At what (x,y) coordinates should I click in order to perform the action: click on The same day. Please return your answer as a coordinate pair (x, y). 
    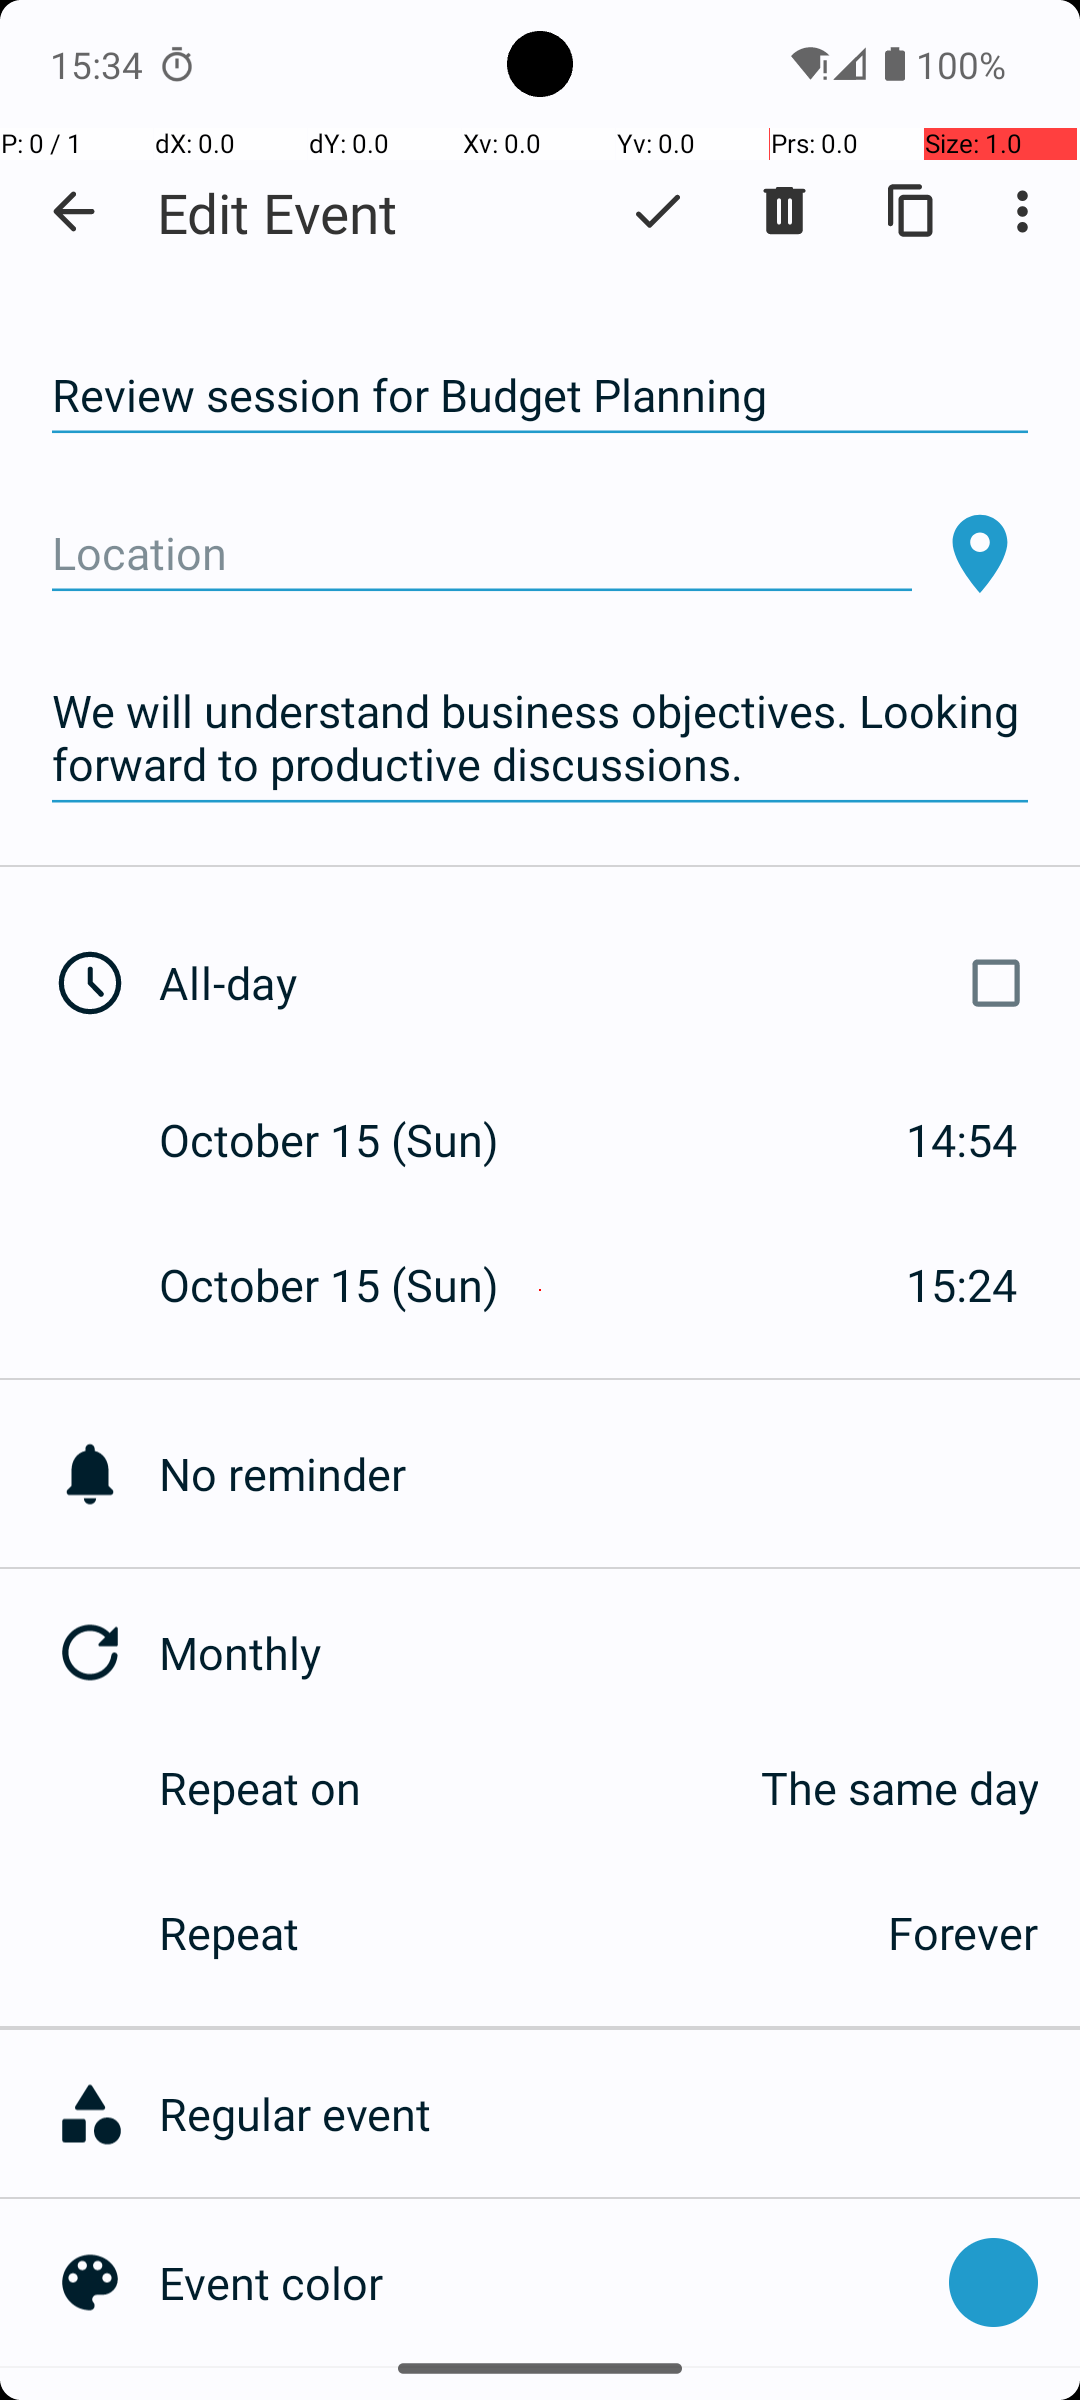
    Looking at the image, I should click on (720, 1788).